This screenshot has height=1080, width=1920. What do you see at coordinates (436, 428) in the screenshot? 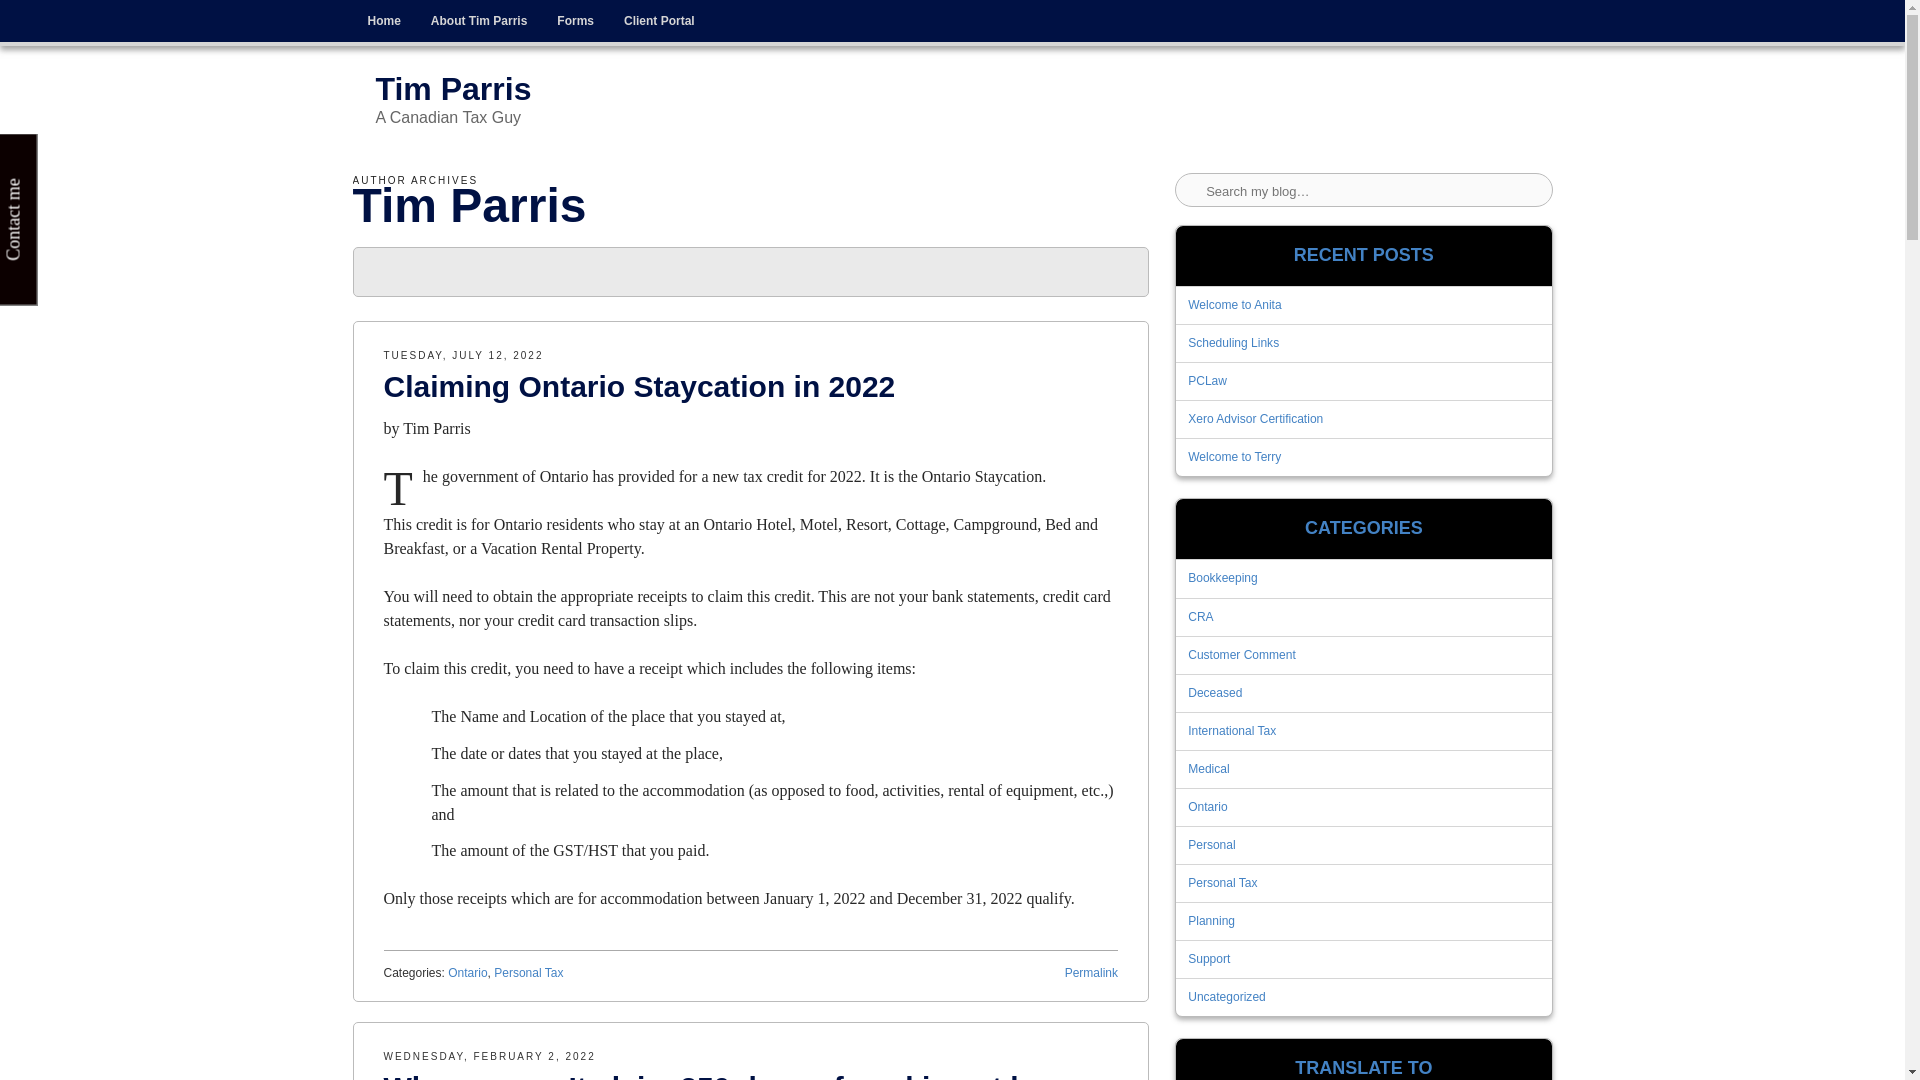
I see `Tim Parris` at bounding box center [436, 428].